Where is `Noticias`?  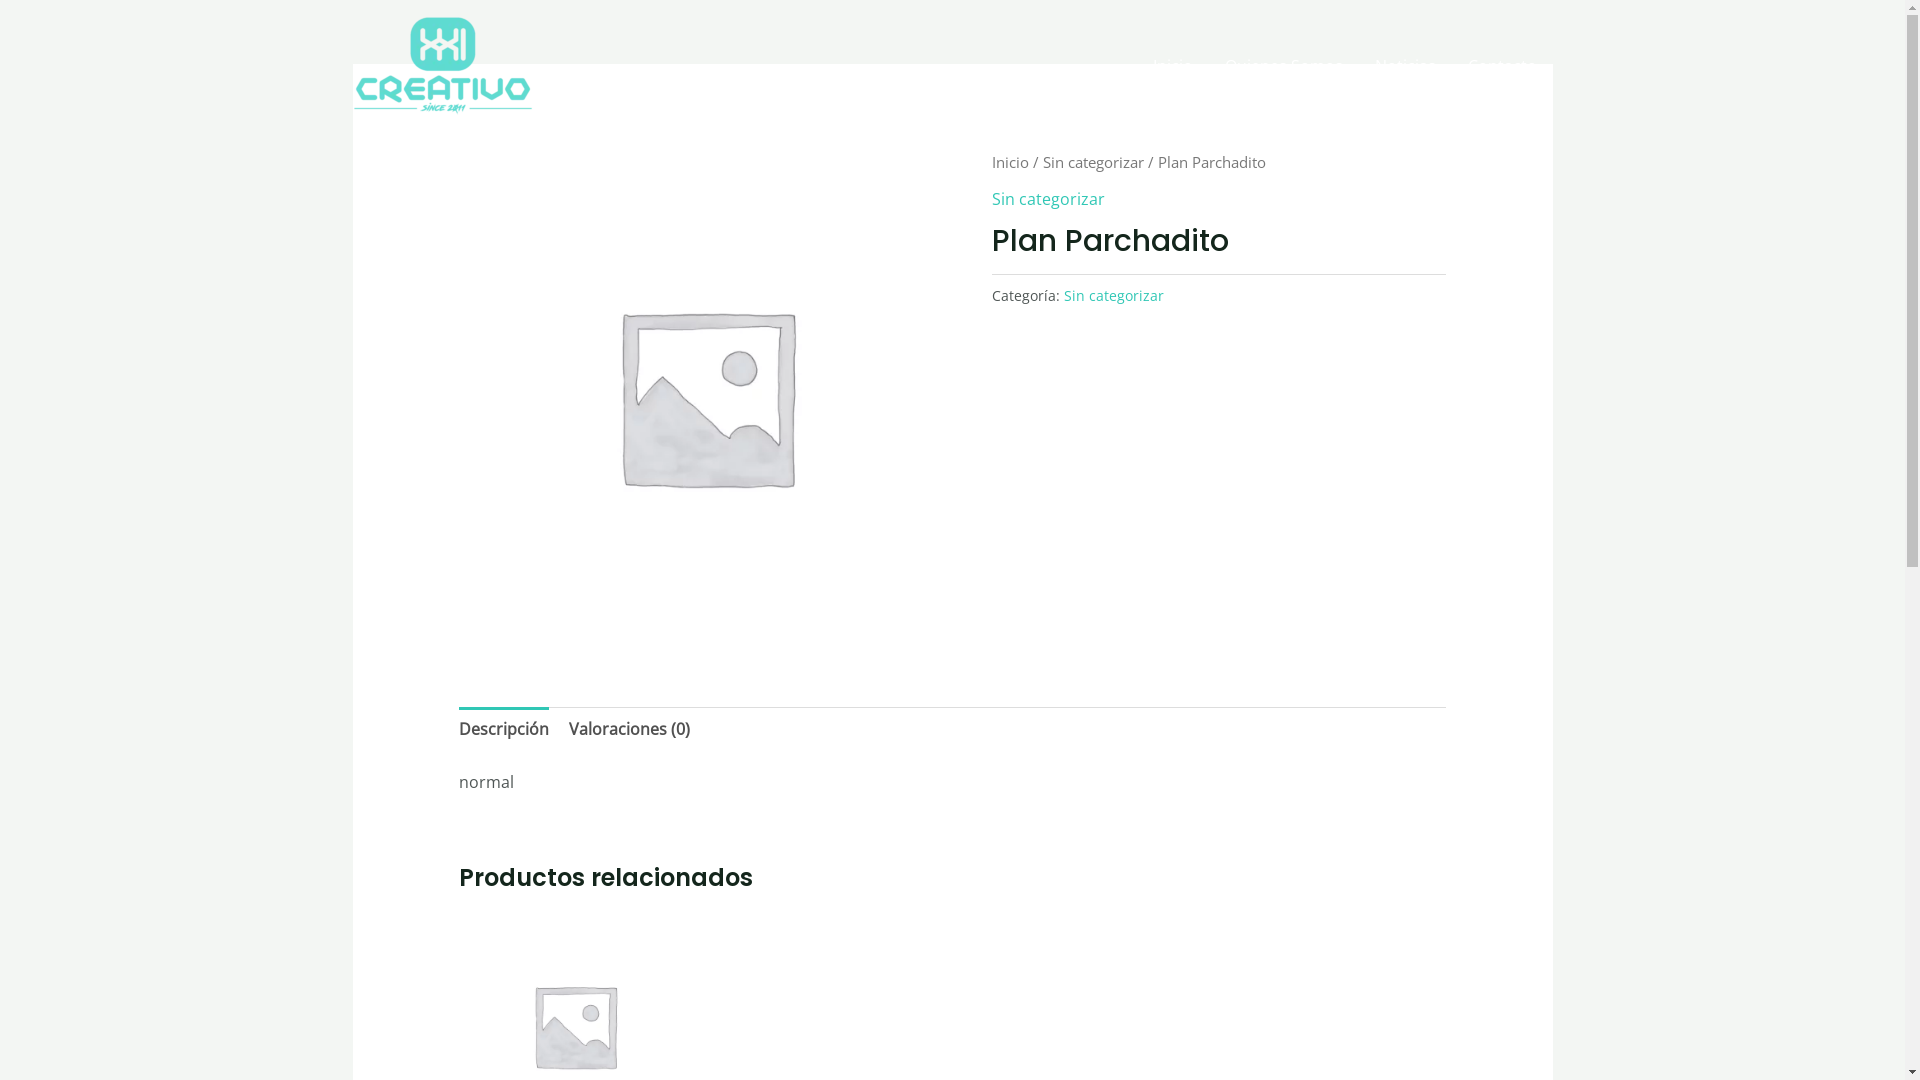
Noticias is located at coordinates (1404, 65).